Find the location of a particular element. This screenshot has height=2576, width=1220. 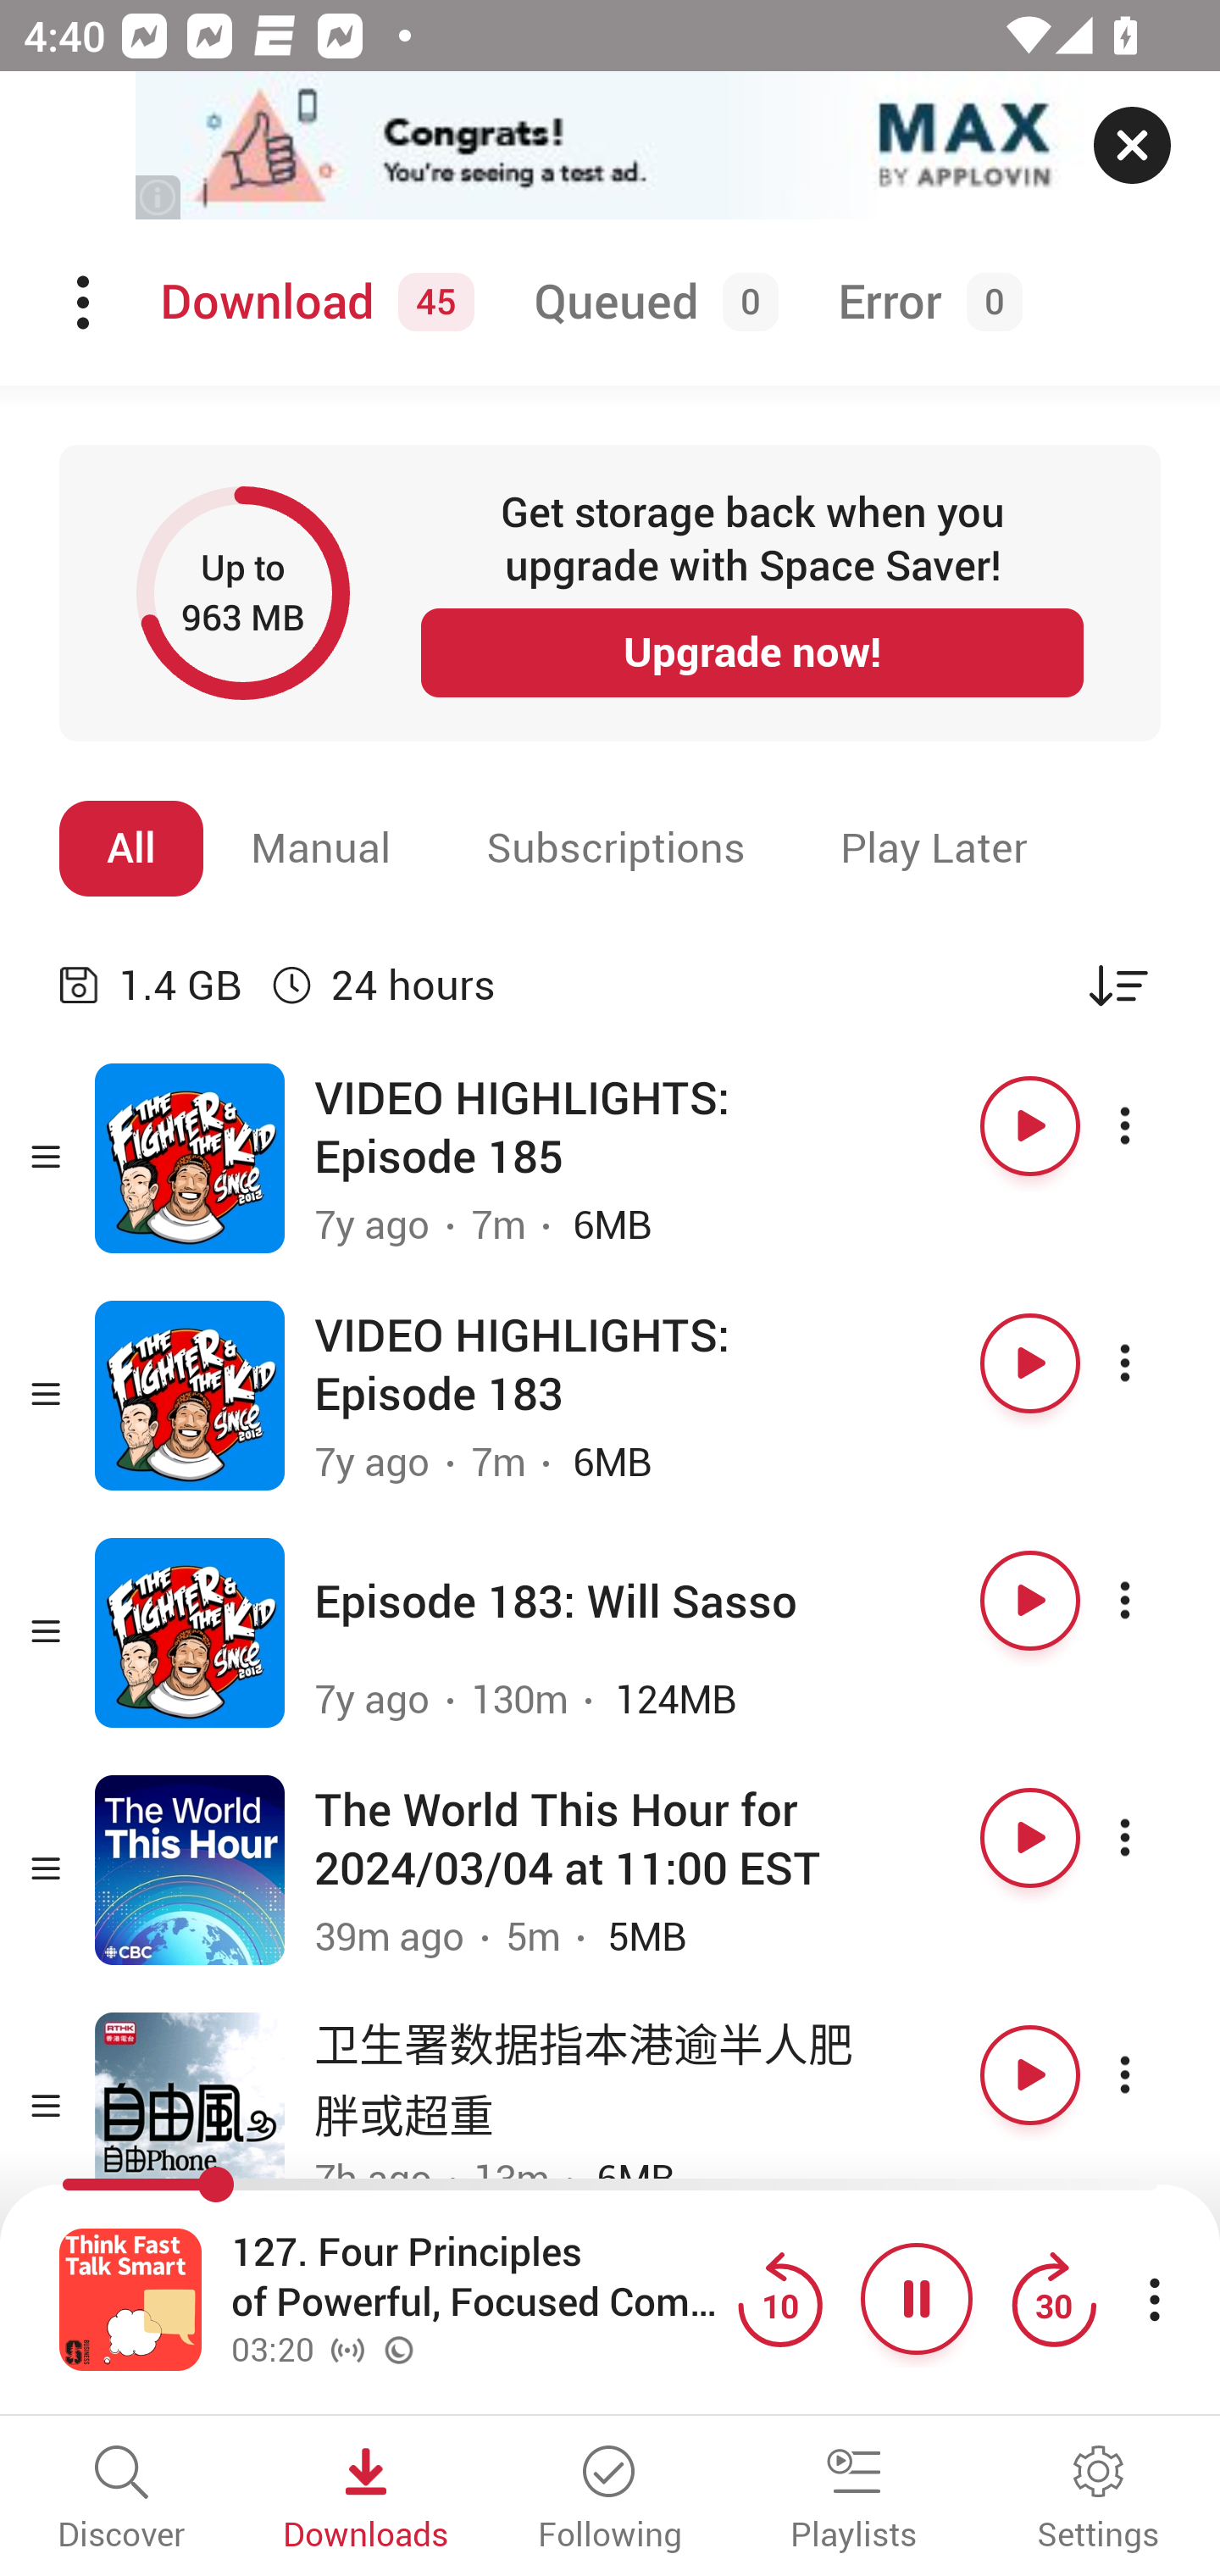

app-monetization is located at coordinates (610, 147).